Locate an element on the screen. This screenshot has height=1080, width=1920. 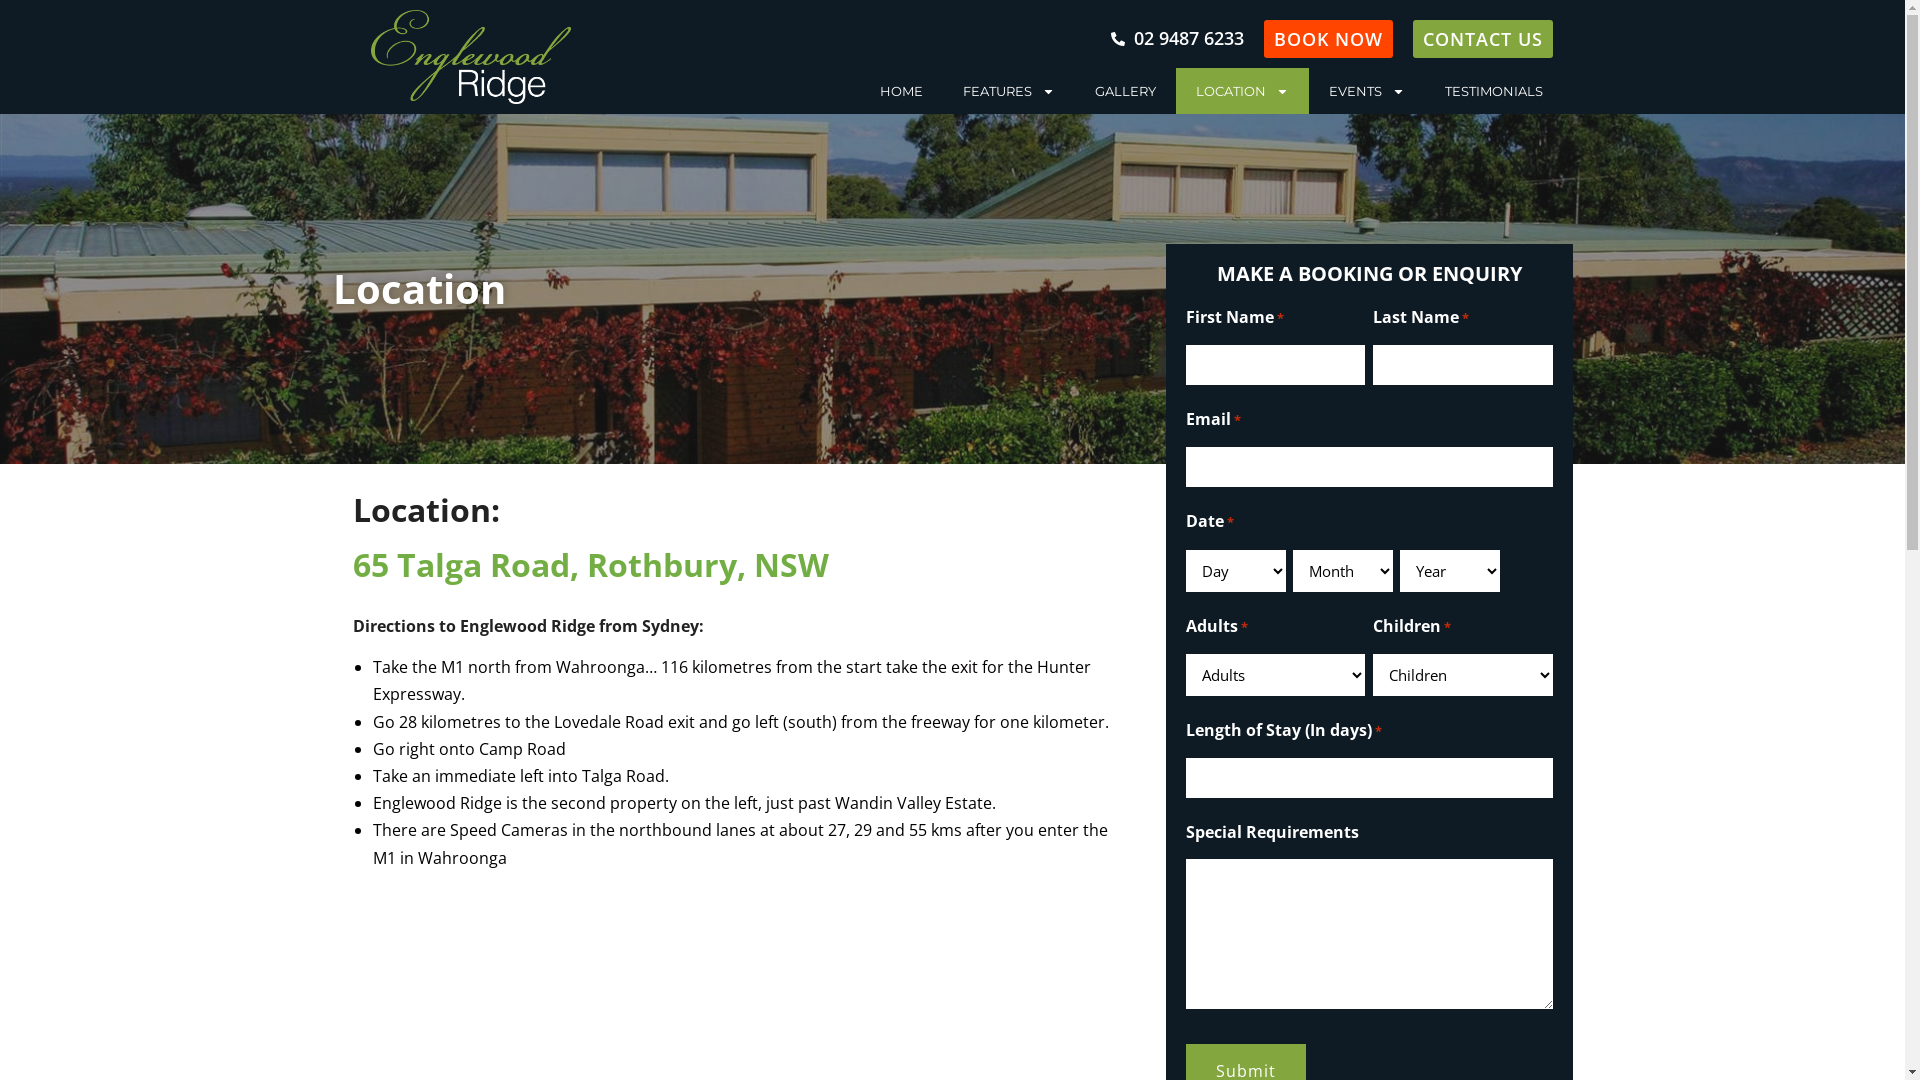
FEATURES is located at coordinates (1008, 91).